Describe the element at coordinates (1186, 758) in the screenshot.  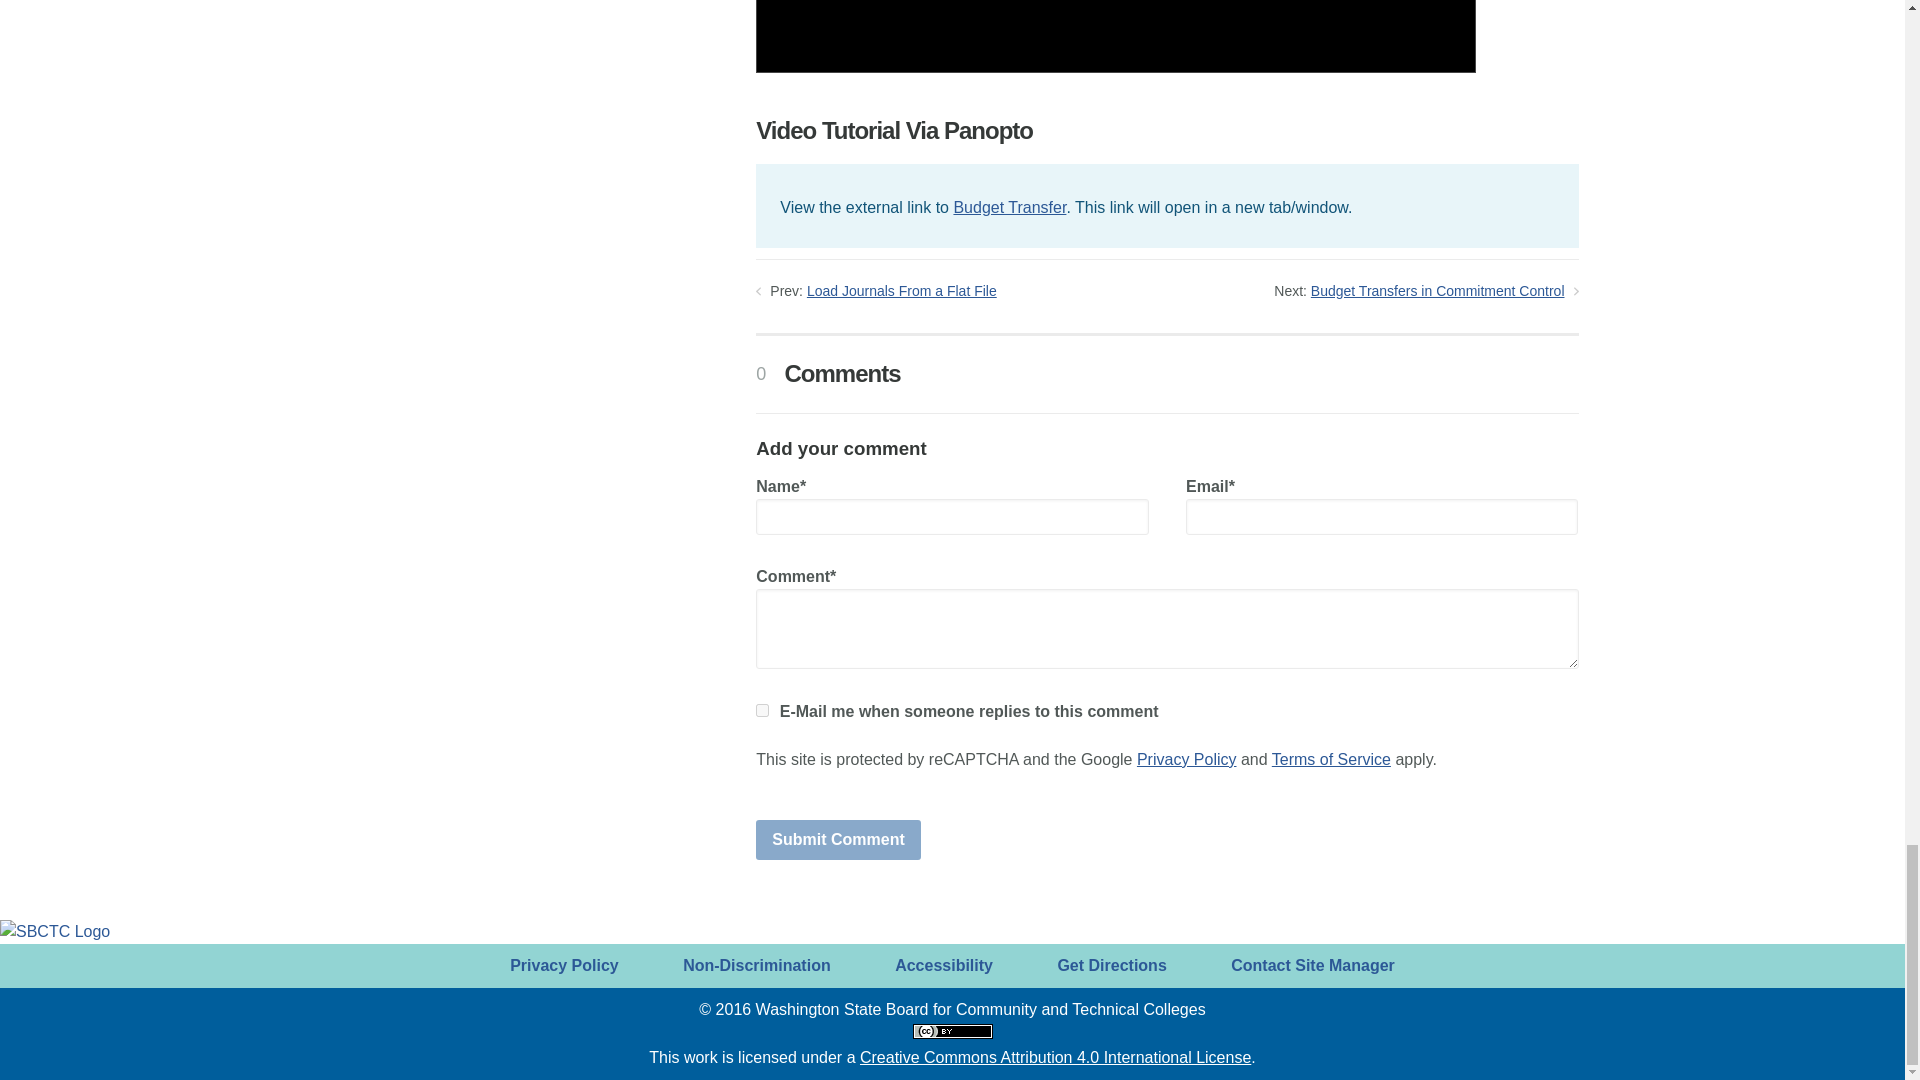
I see `Privacy Policy` at that location.